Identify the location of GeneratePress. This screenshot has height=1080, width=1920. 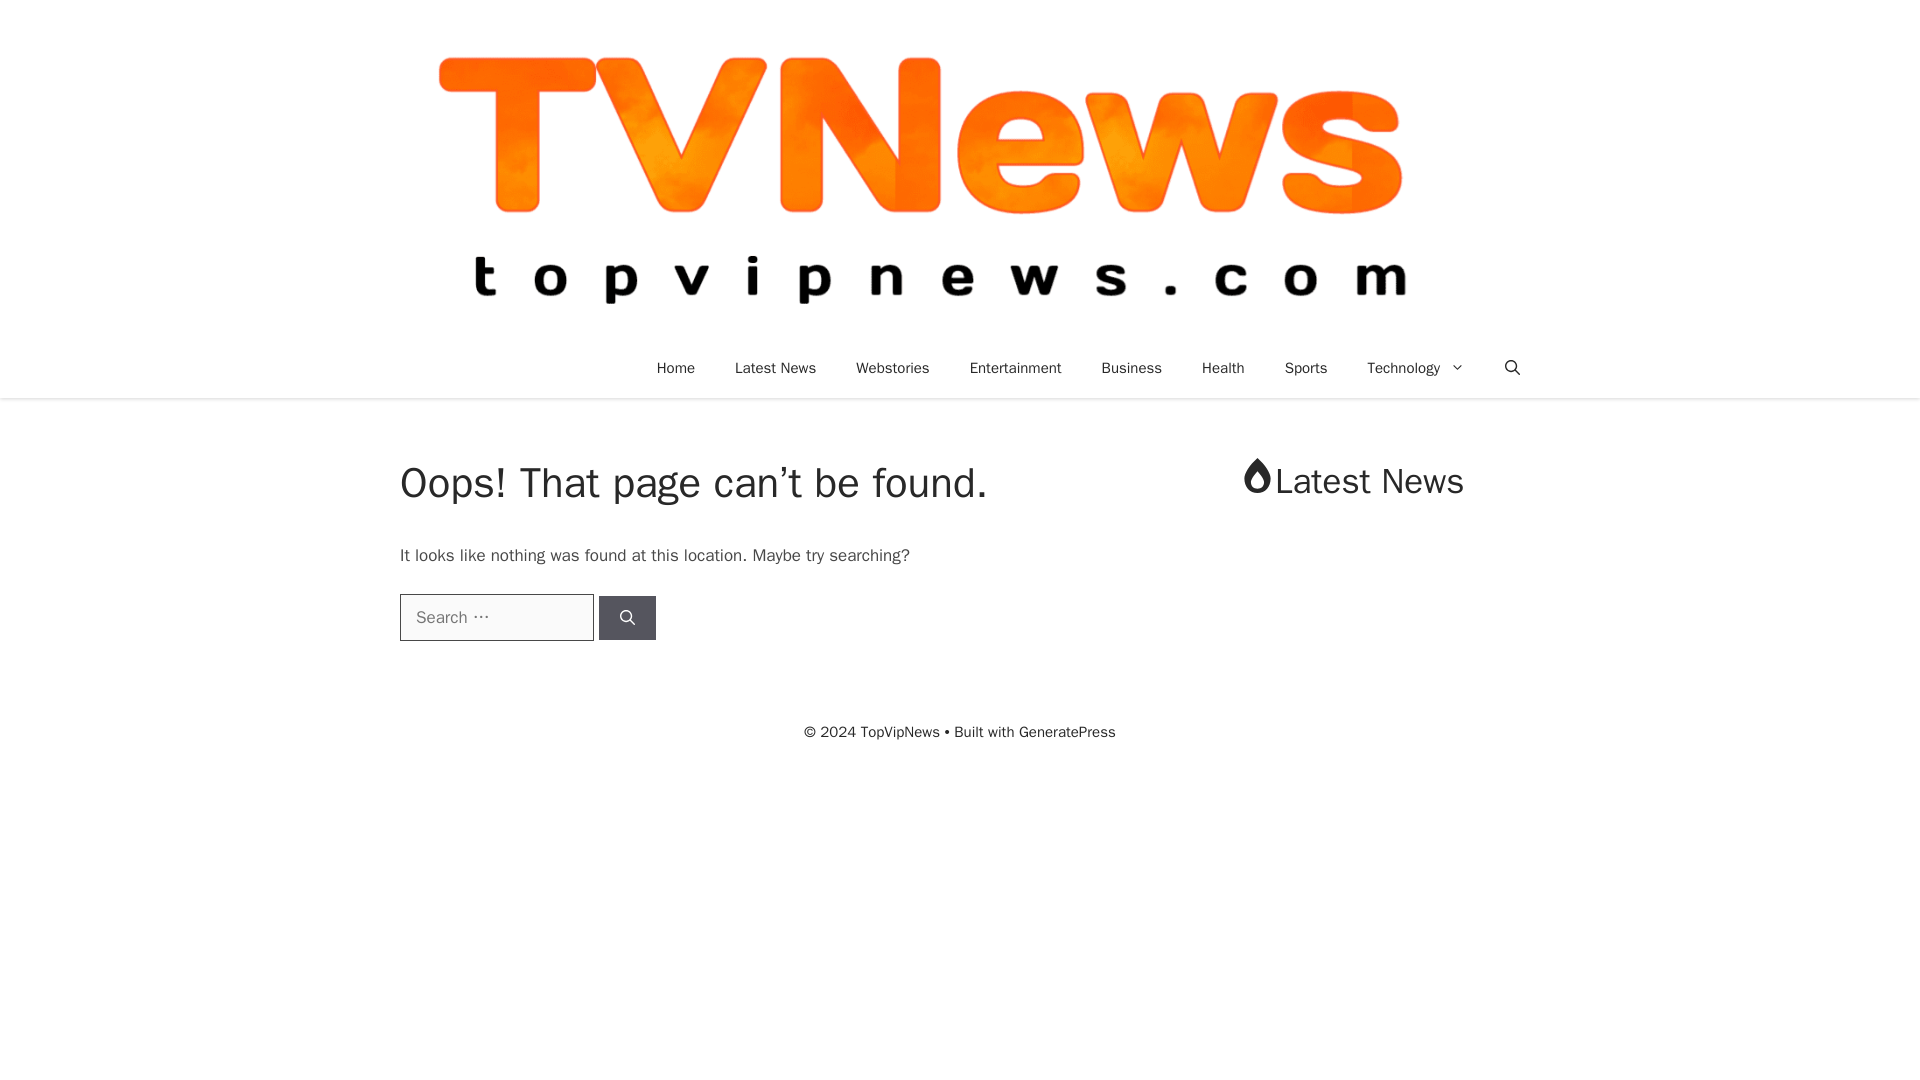
(1067, 731).